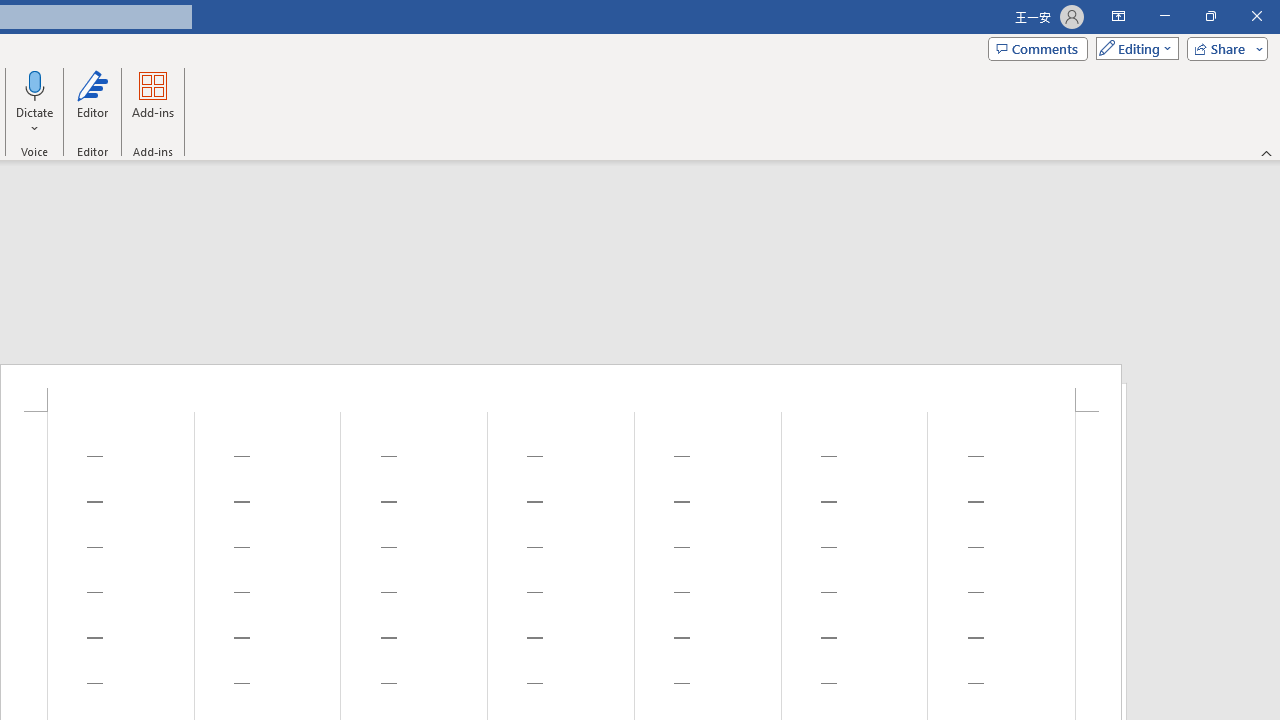  Describe the element at coordinates (1133, 48) in the screenshot. I see `Mode` at that location.